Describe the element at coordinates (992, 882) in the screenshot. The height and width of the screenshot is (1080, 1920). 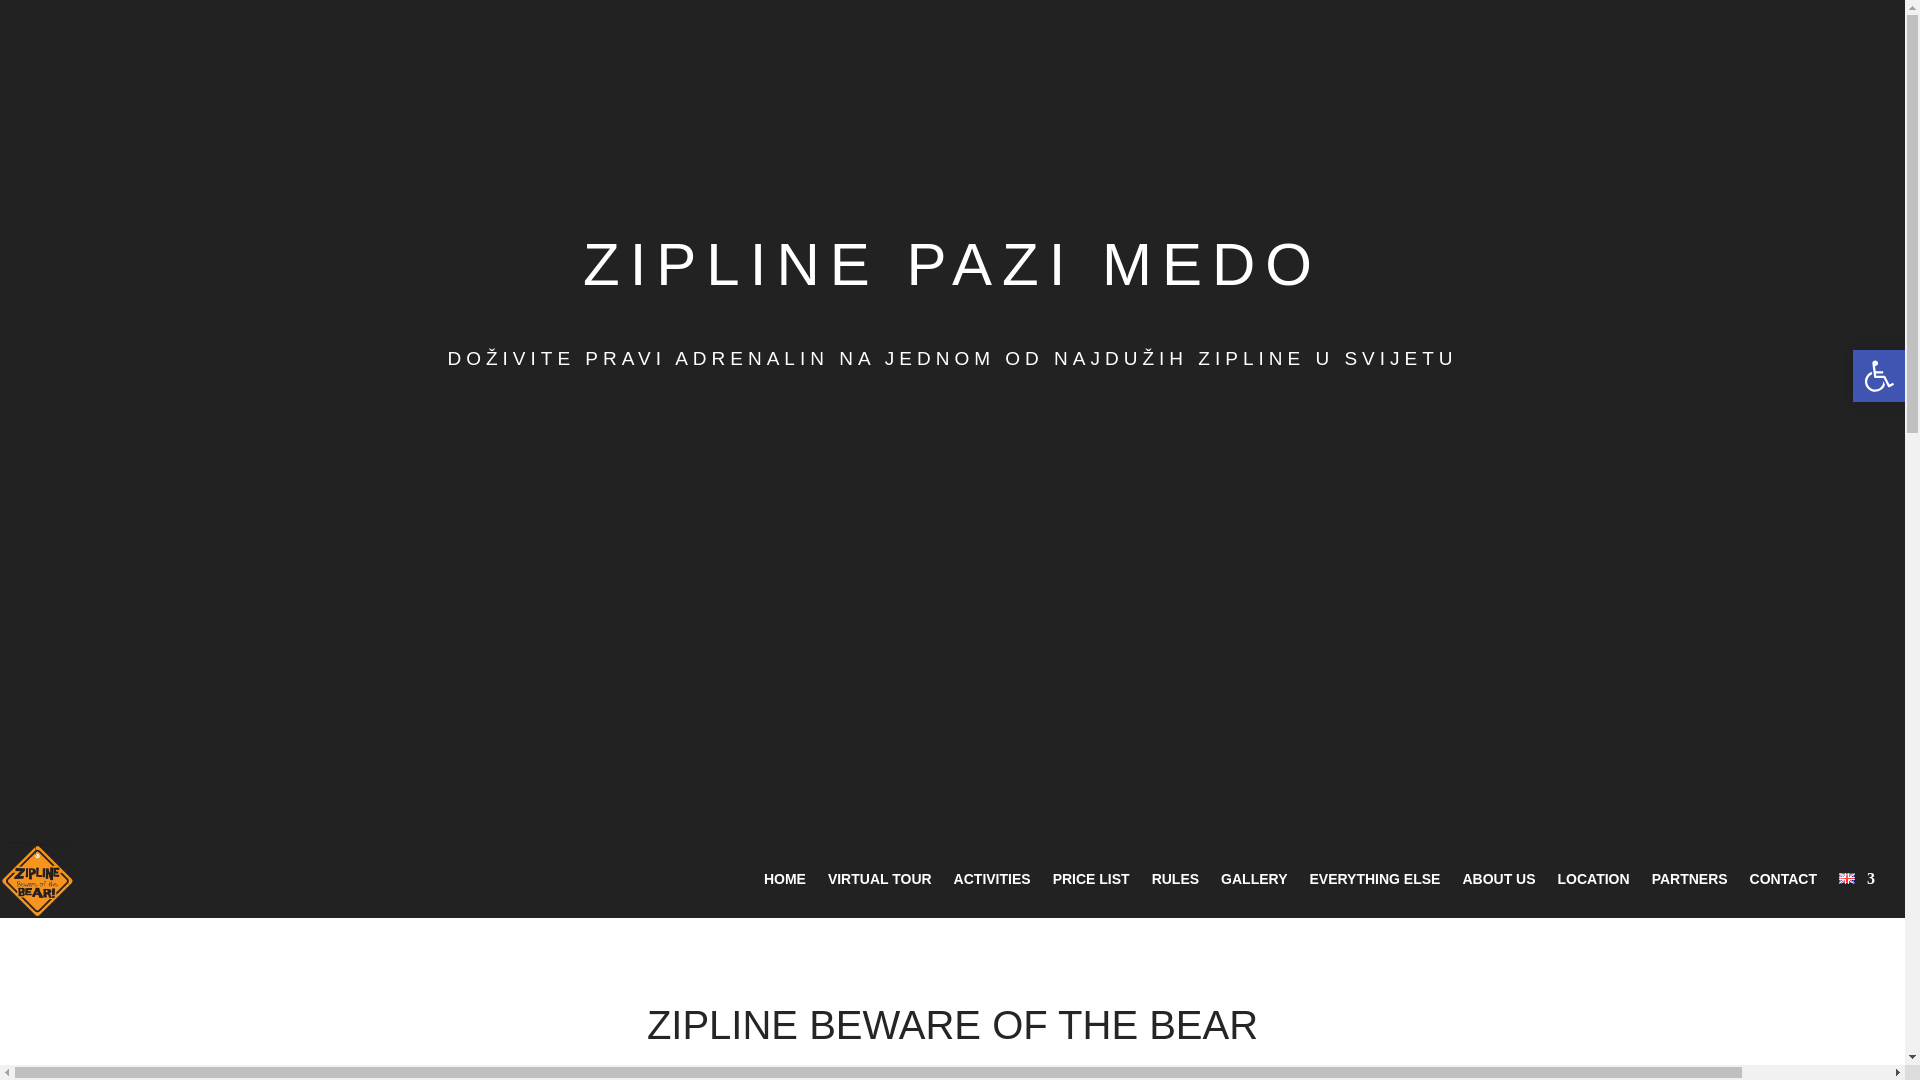
I see `ACTIVITIES` at that location.